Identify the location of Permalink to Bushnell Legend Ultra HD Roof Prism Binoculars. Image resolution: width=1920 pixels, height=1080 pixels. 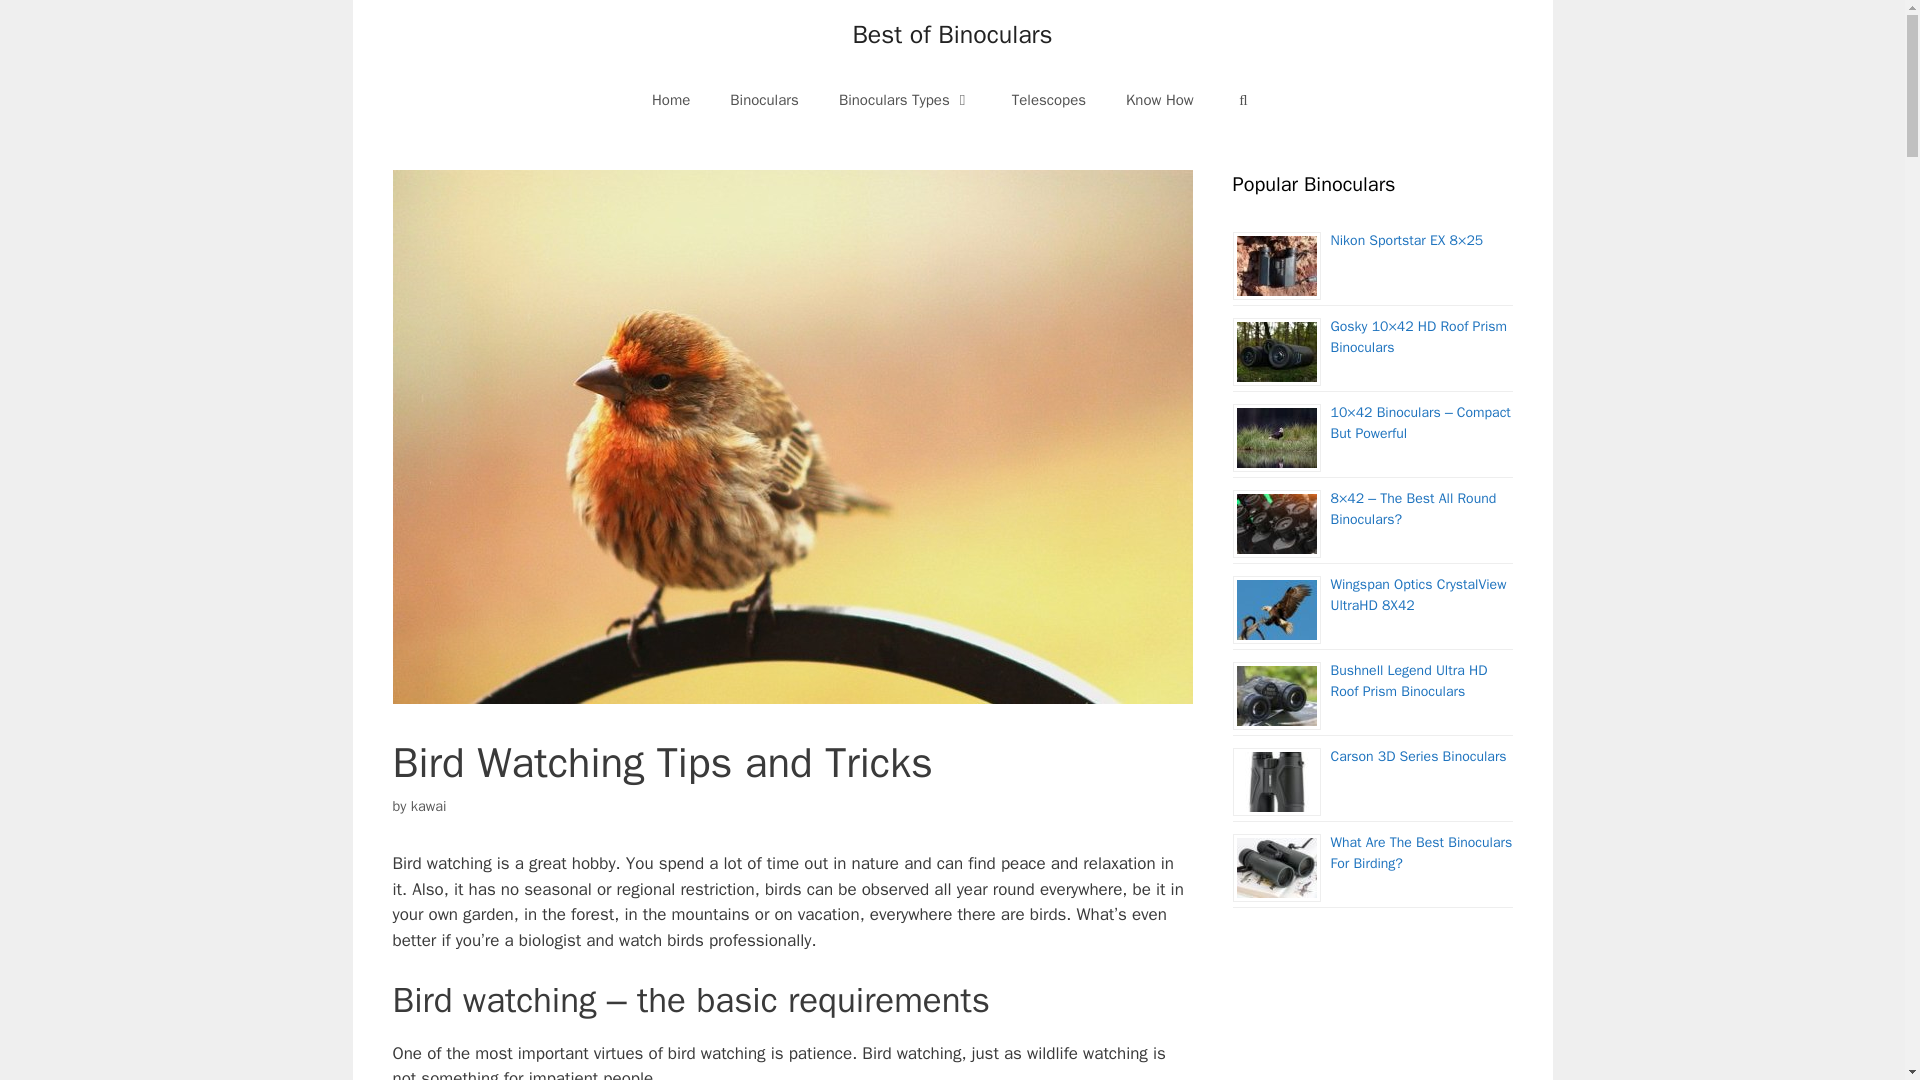
(1408, 680).